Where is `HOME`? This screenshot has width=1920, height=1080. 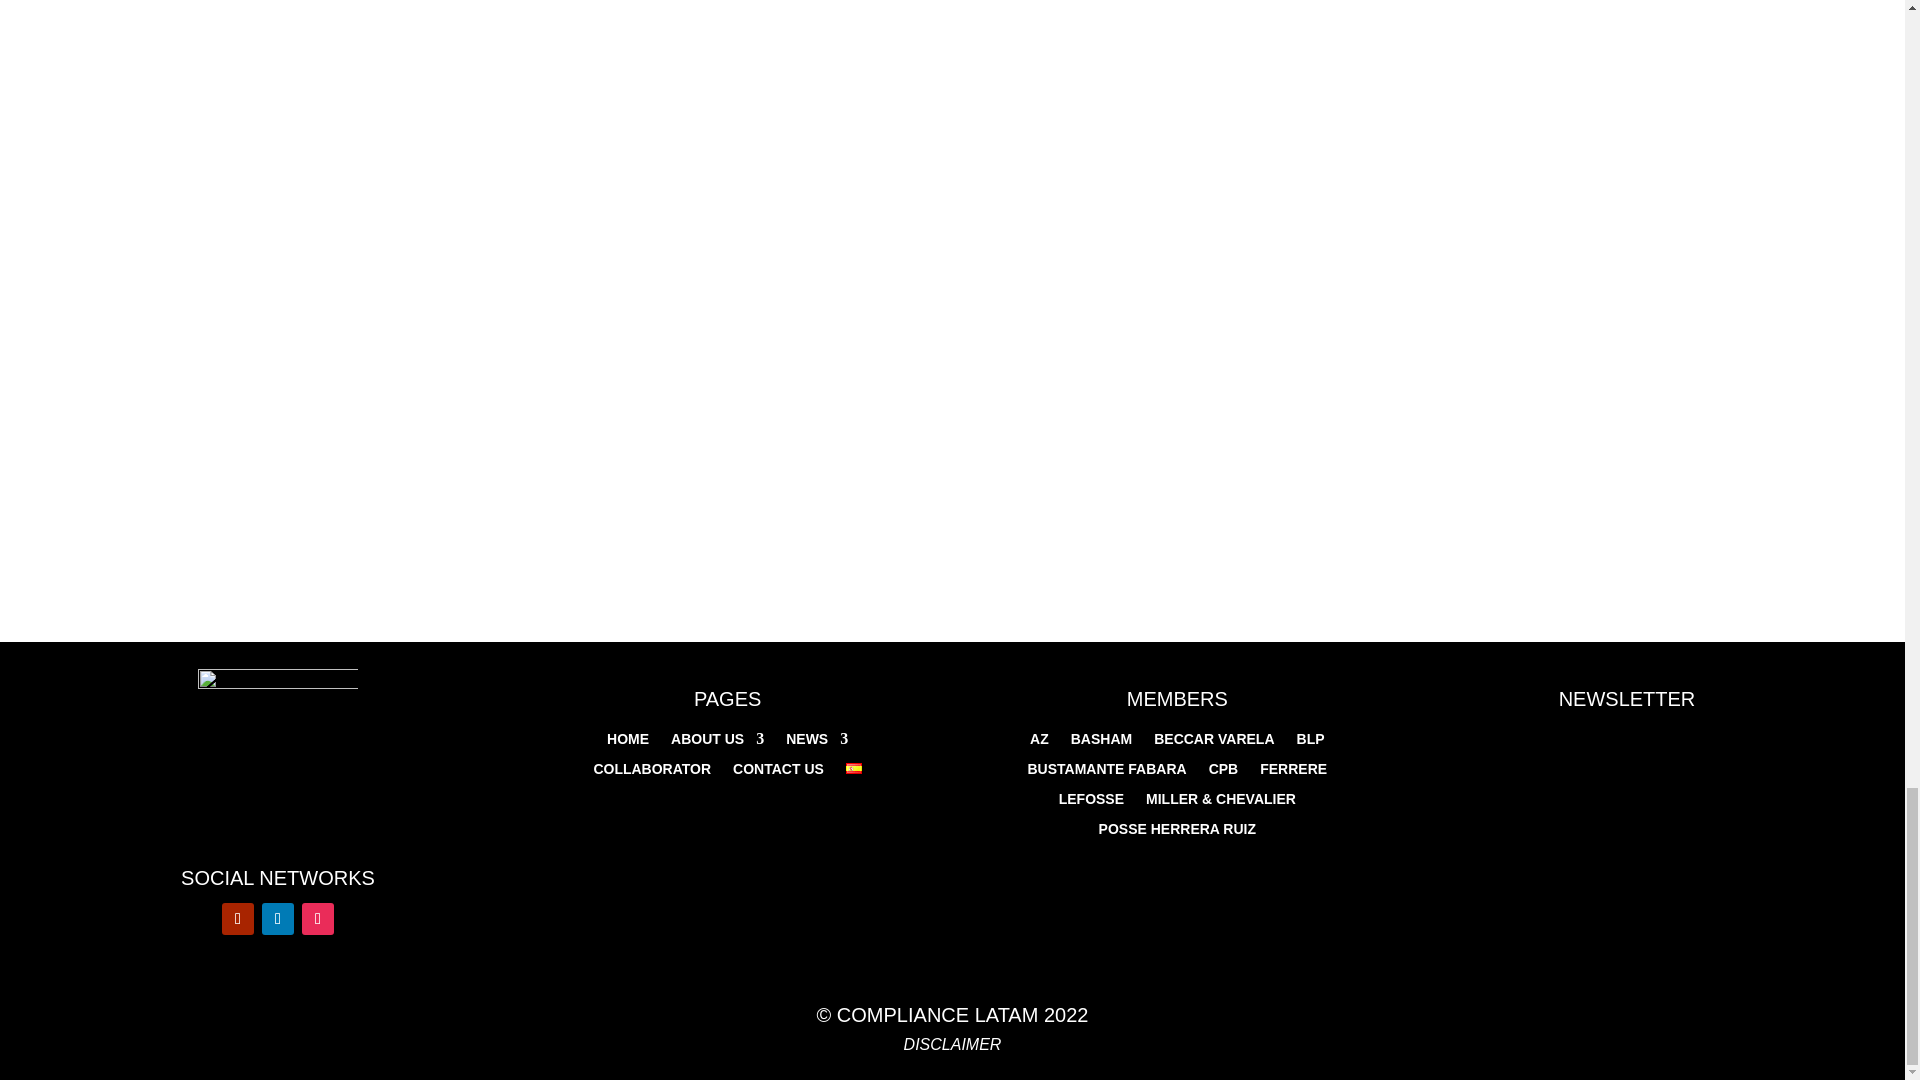
HOME is located at coordinates (627, 742).